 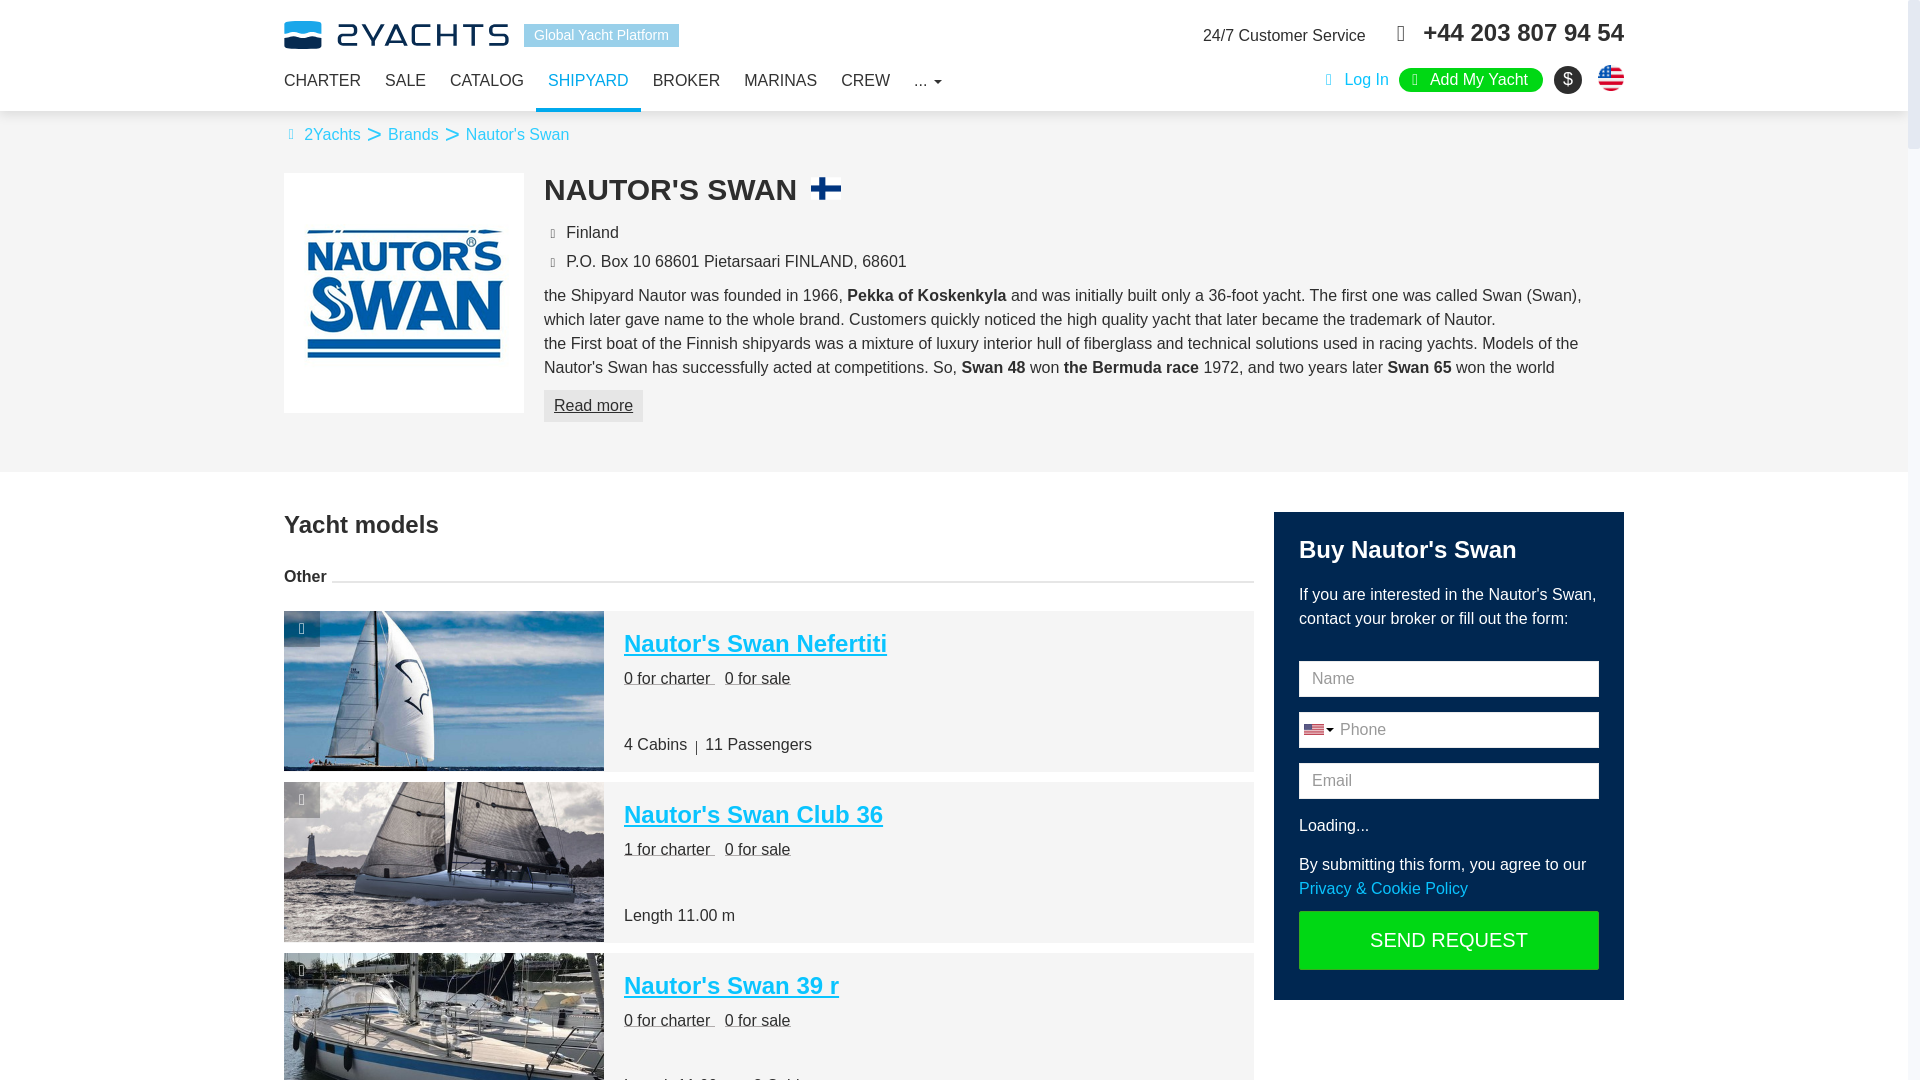 I want to click on Location, so click(x=552, y=232).